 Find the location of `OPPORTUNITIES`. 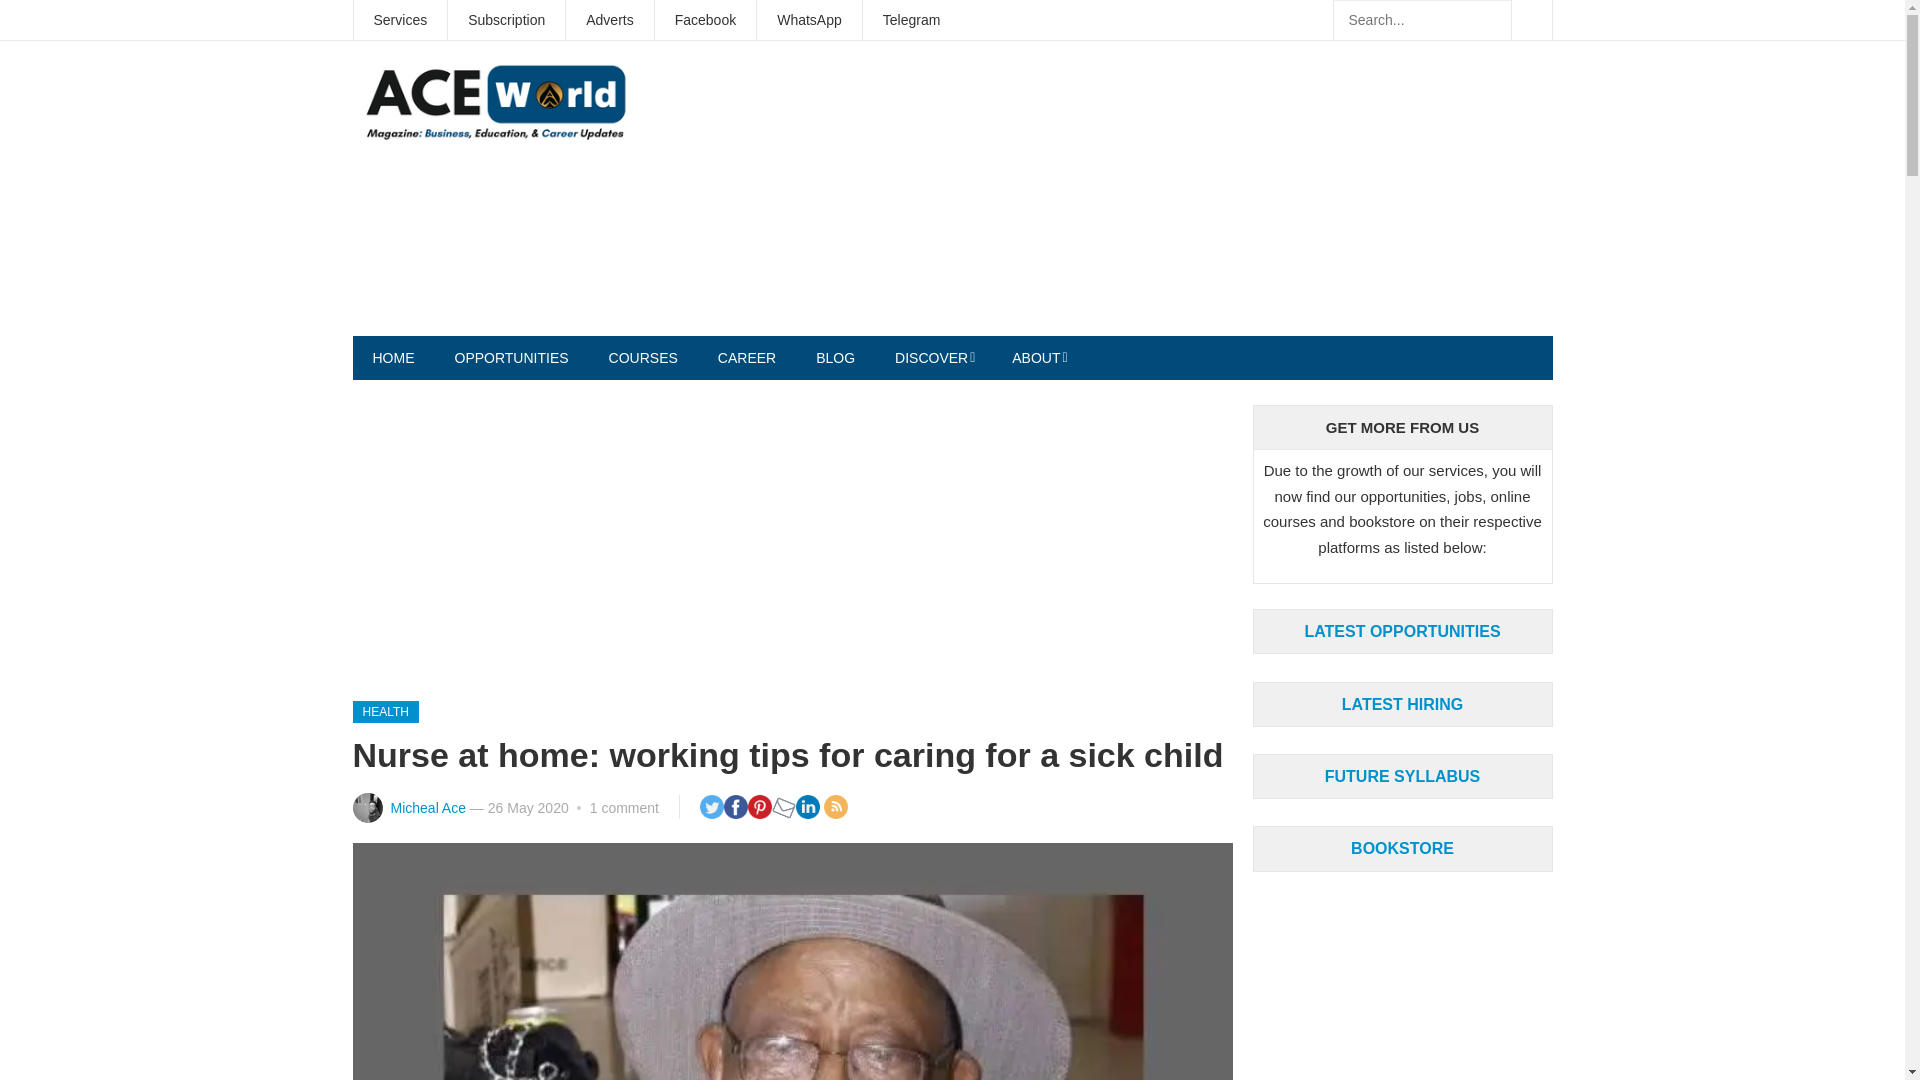

OPPORTUNITIES is located at coordinates (510, 358).